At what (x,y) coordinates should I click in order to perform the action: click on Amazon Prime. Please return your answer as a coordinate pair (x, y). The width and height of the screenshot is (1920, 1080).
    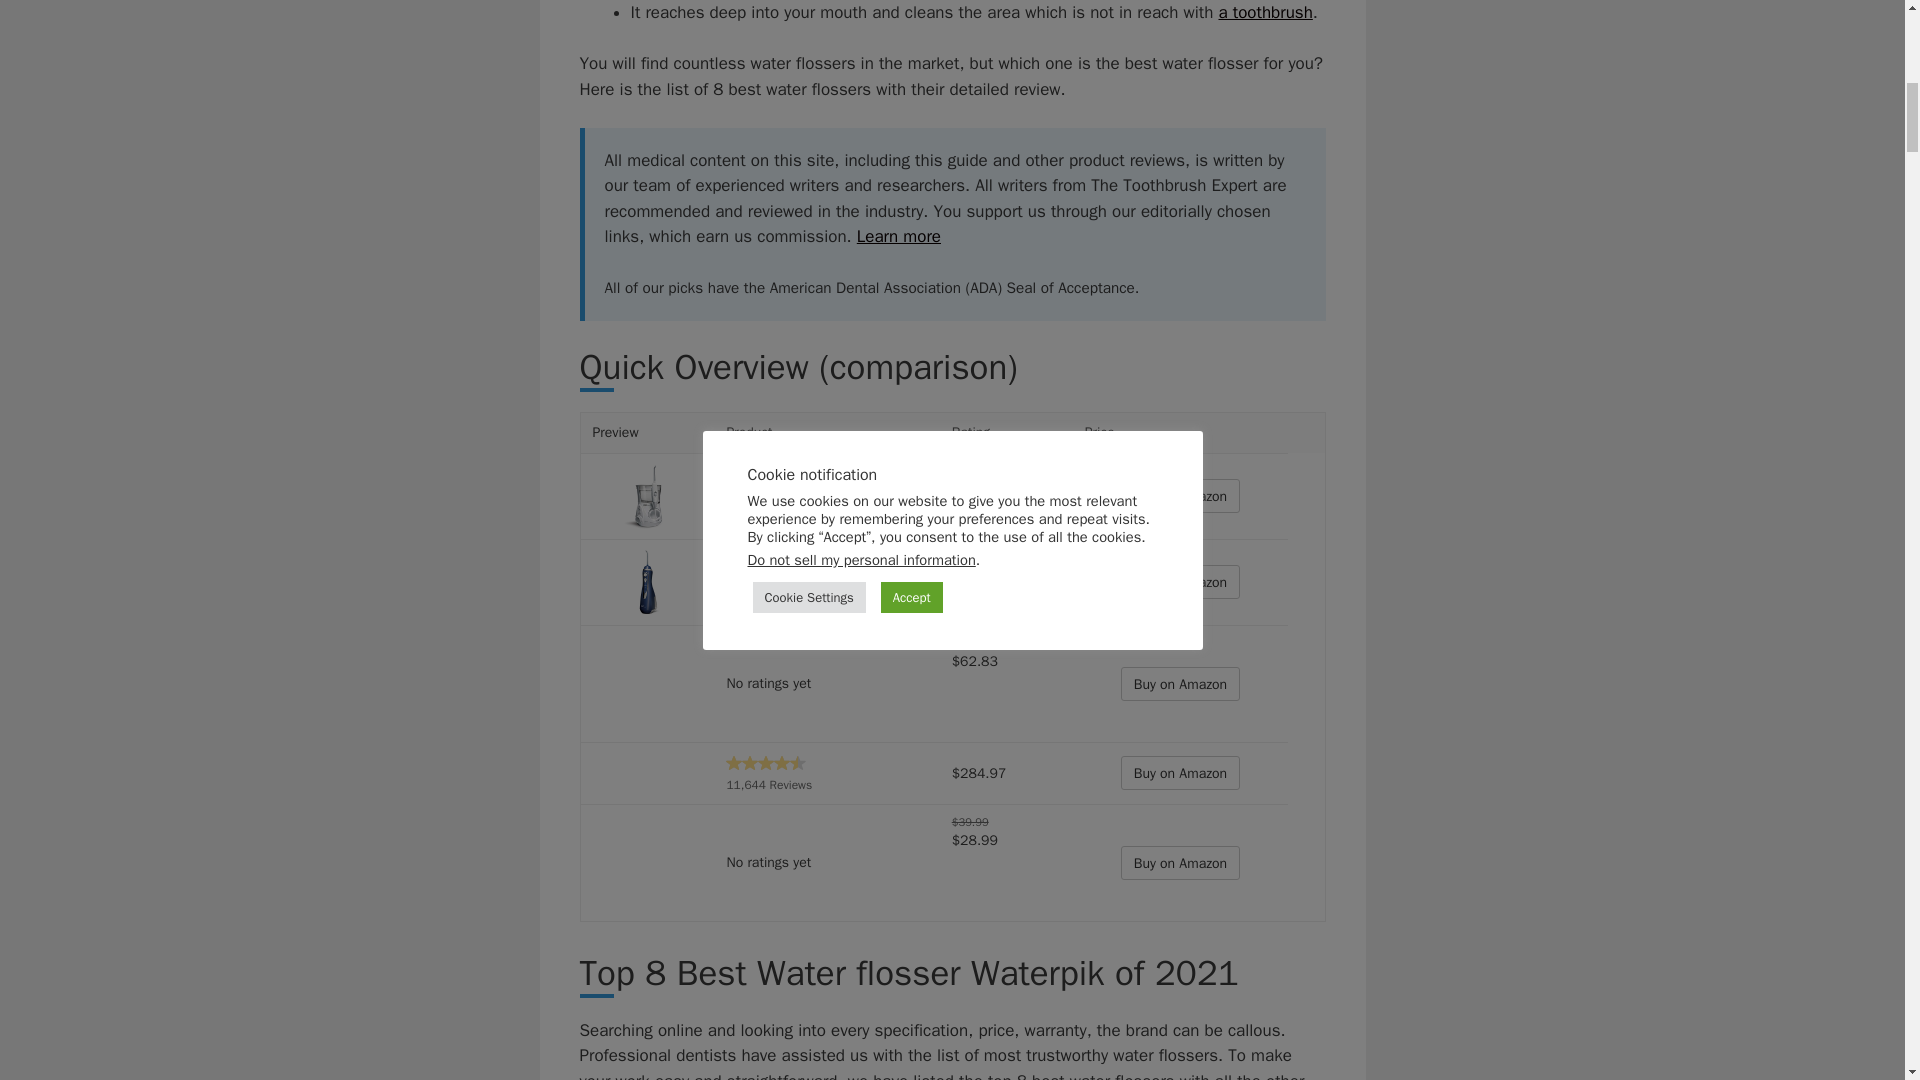
    Looking at the image, I should click on (979, 721).